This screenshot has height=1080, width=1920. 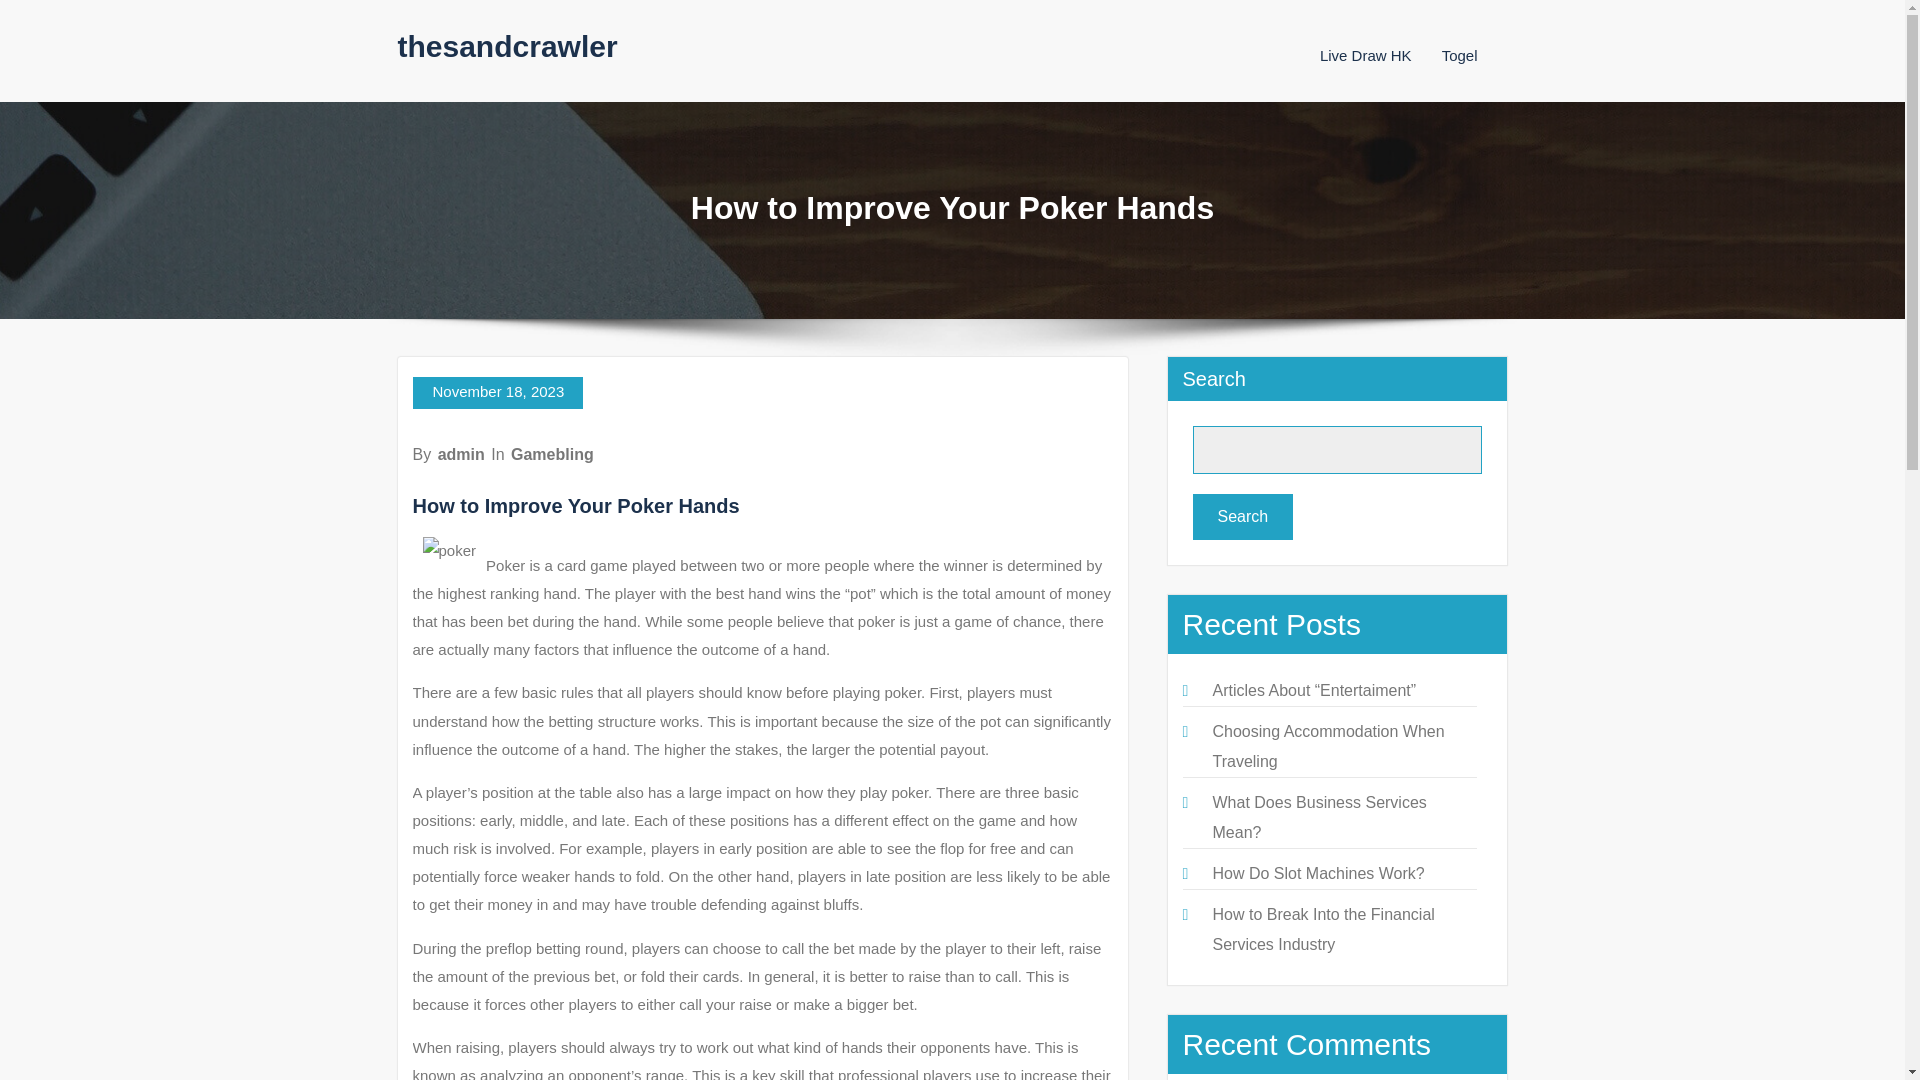 I want to click on thesandcrawler, so click(x=508, y=46).